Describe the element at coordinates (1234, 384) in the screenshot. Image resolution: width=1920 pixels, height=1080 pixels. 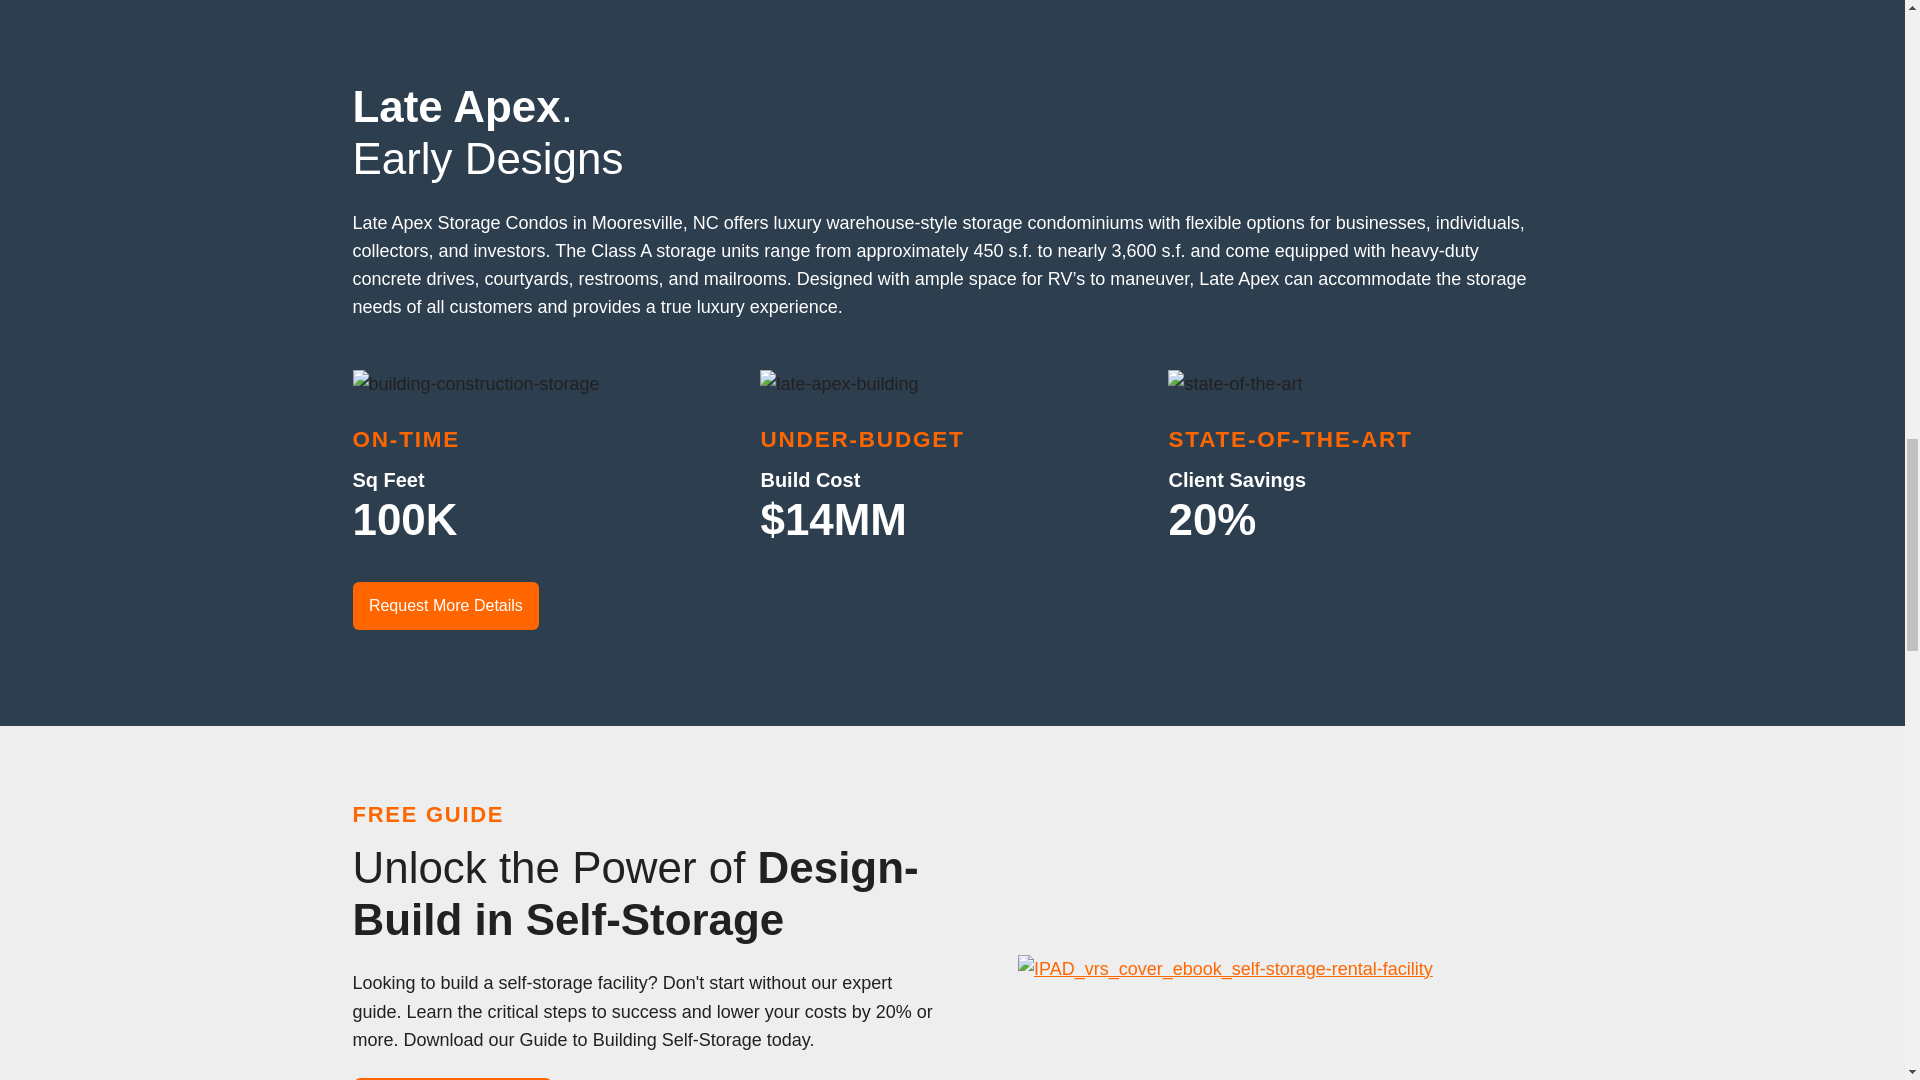
I see `state-of-the-art` at that location.